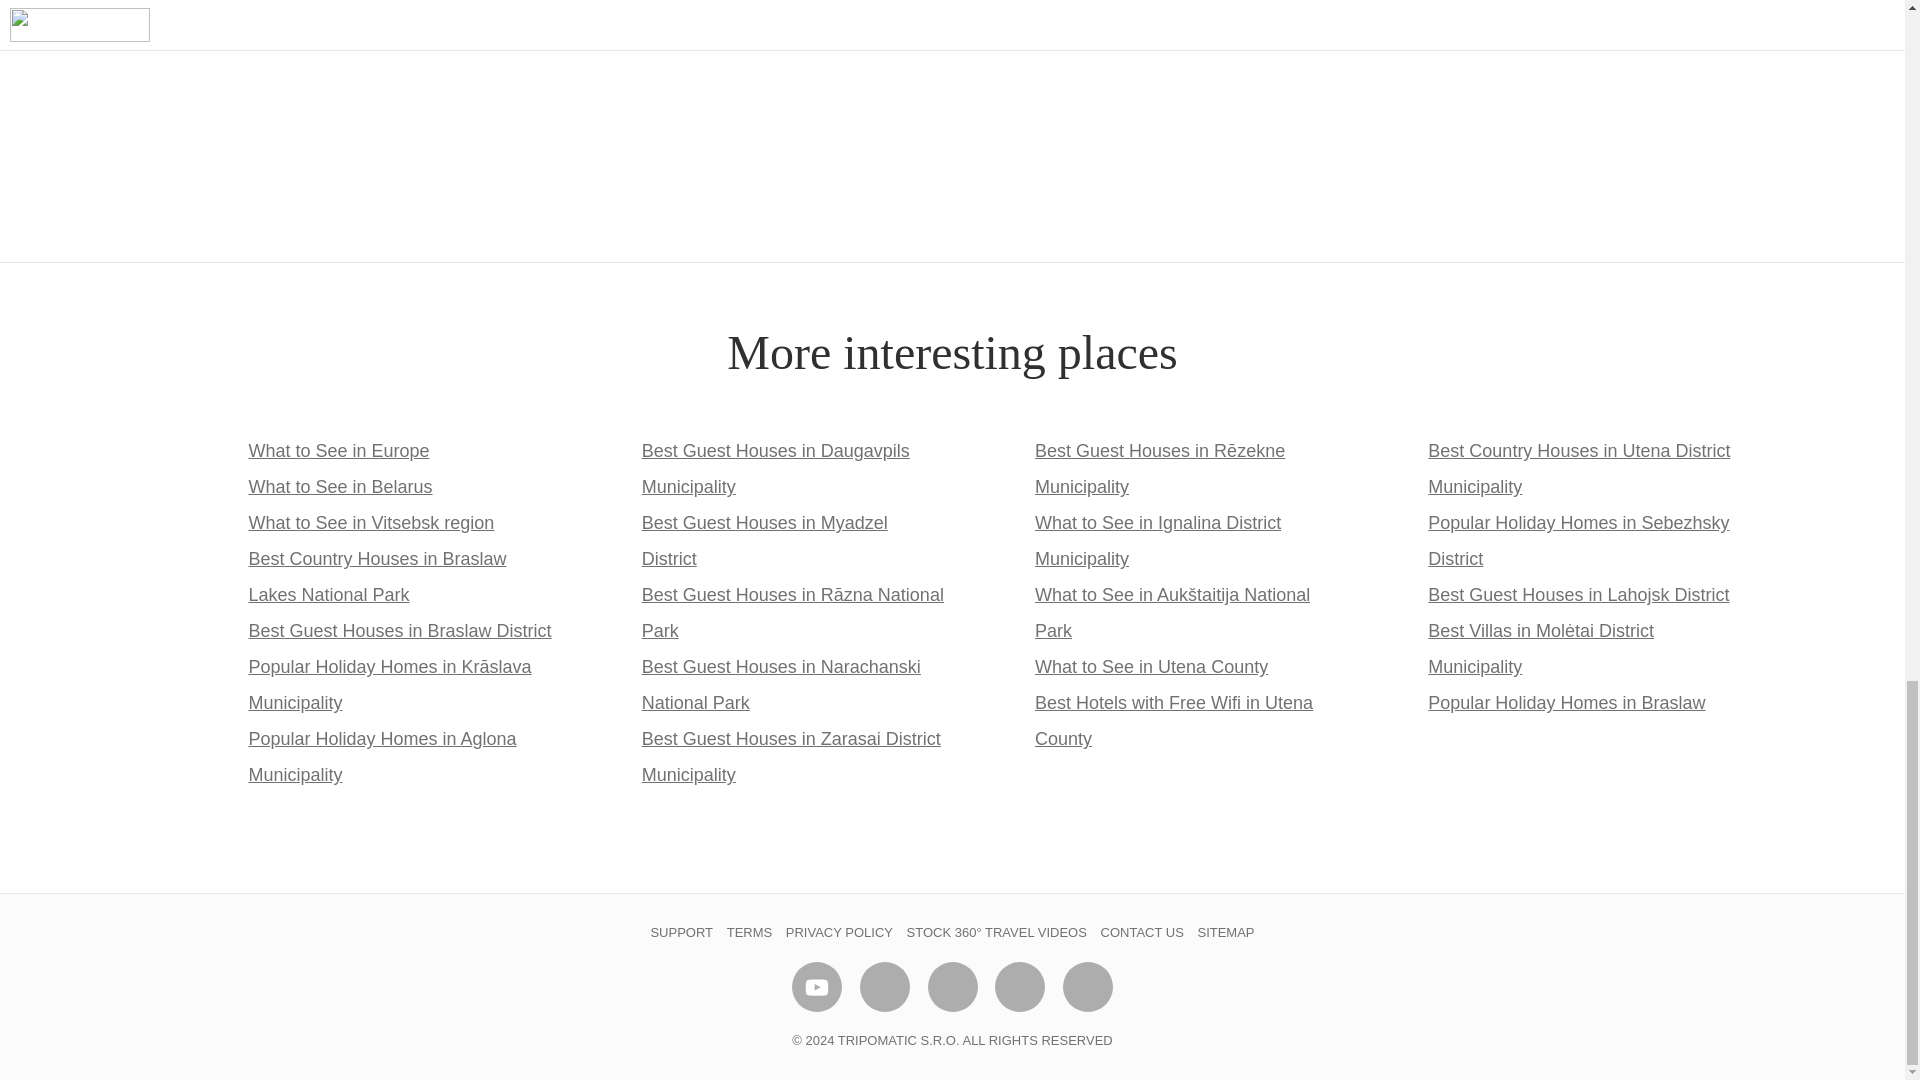  What do you see at coordinates (338, 450) in the screenshot?
I see `What to See in Europe` at bounding box center [338, 450].